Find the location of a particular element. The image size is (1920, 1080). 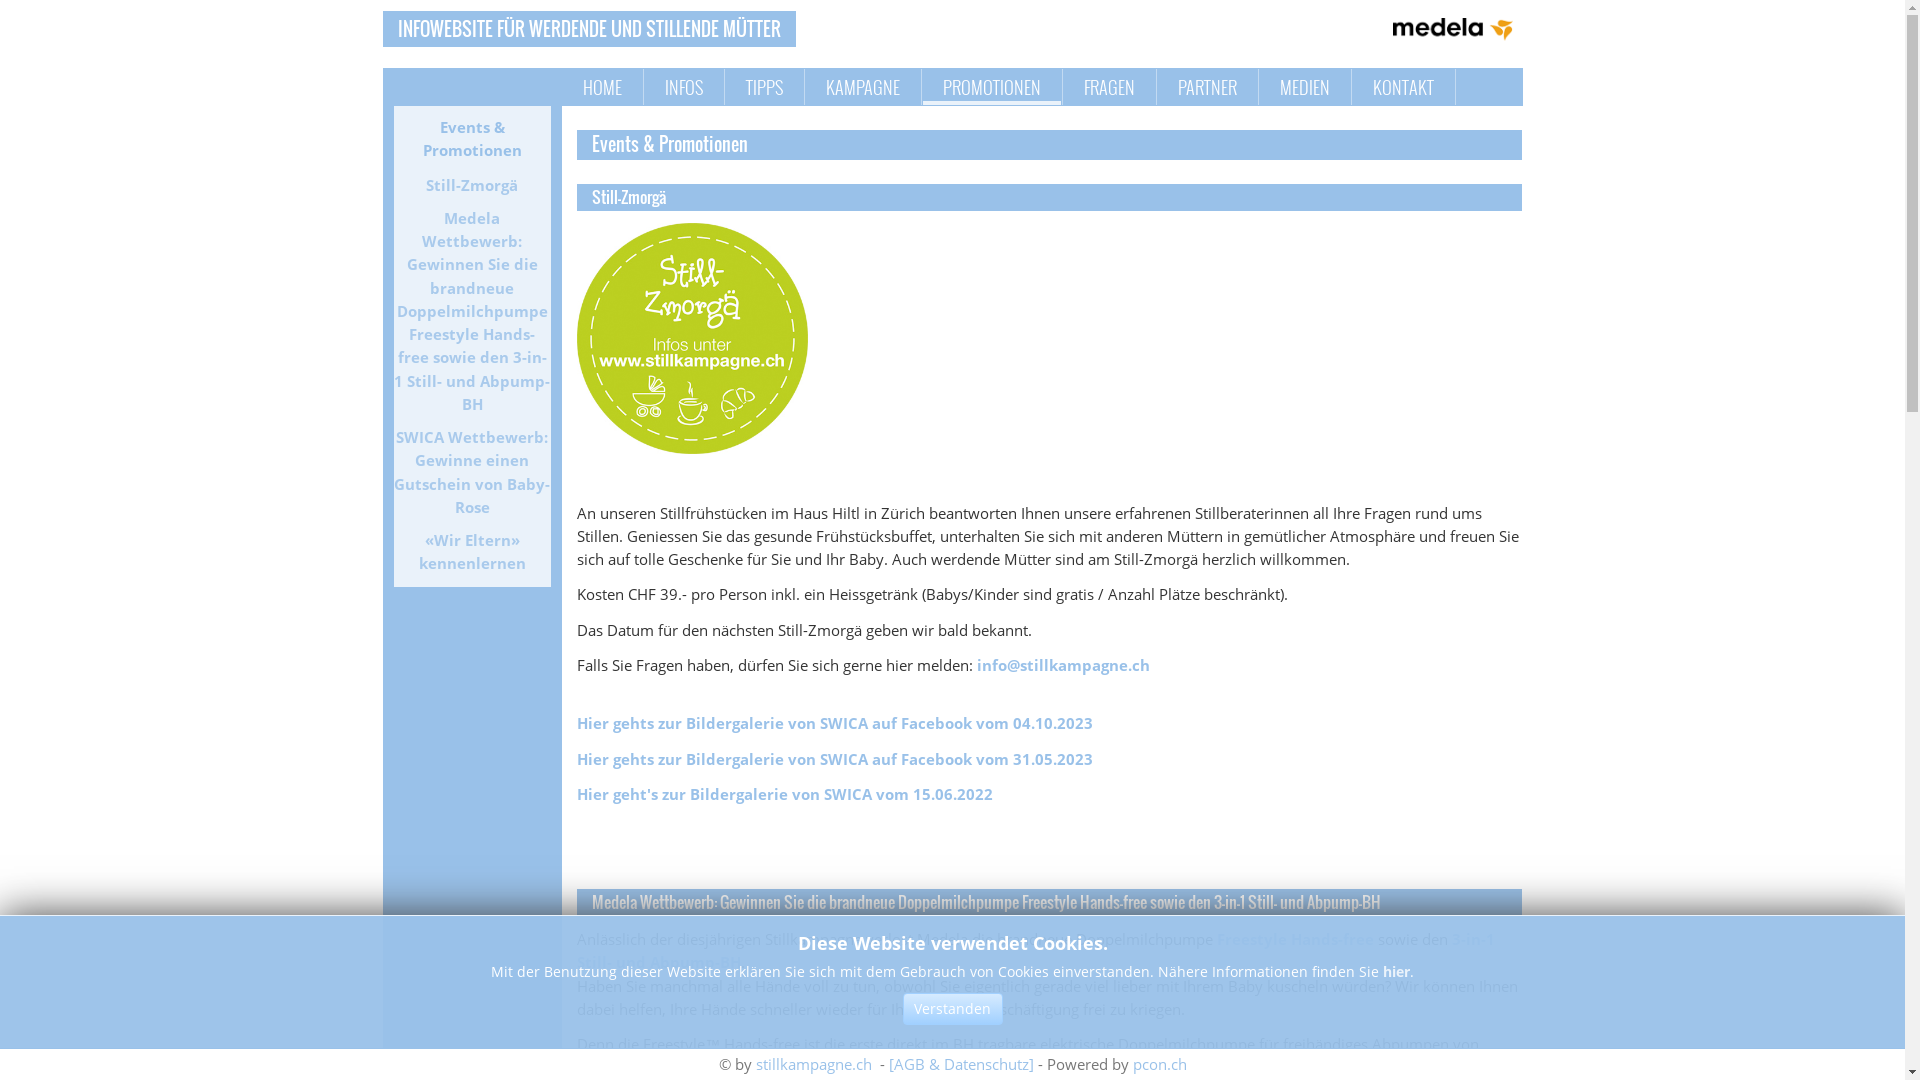

Events & Promotionen is located at coordinates (472, 140).